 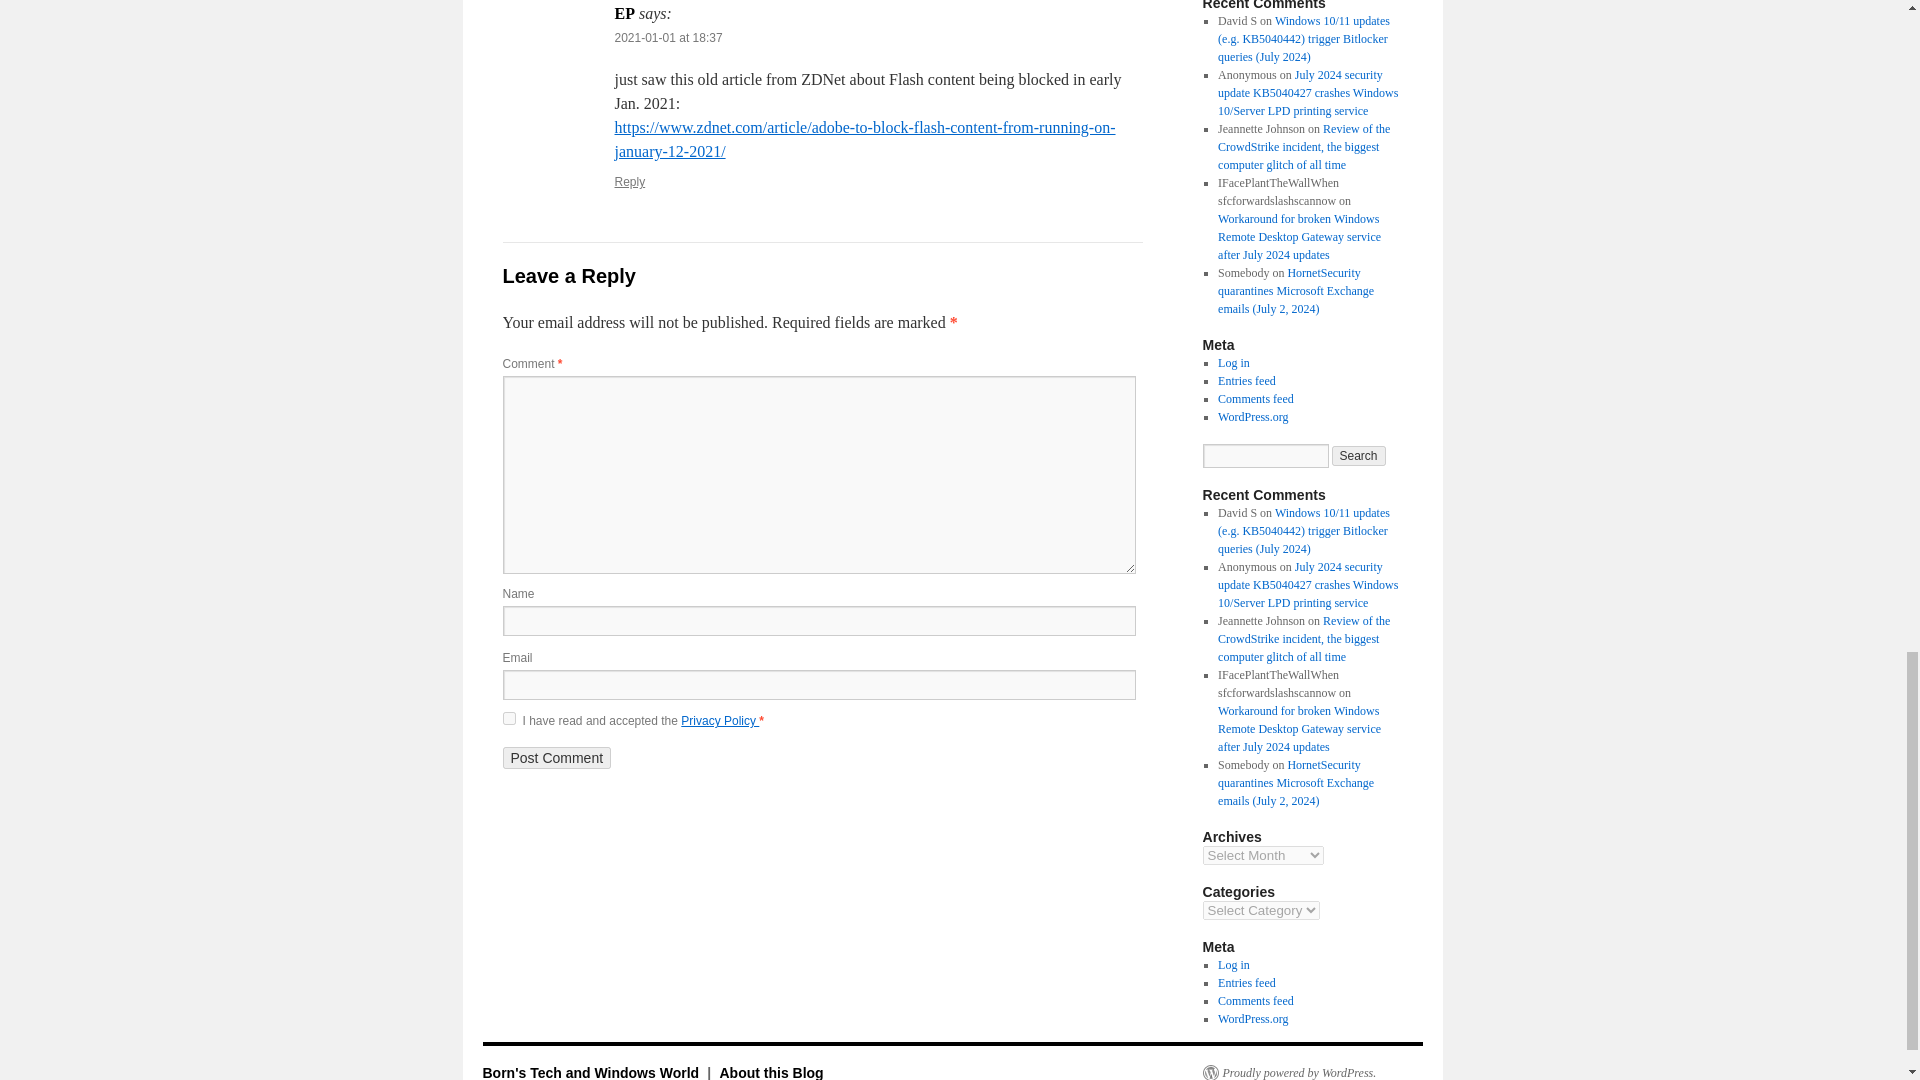 What do you see at coordinates (1359, 456) in the screenshot?
I see `Search` at bounding box center [1359, 456].